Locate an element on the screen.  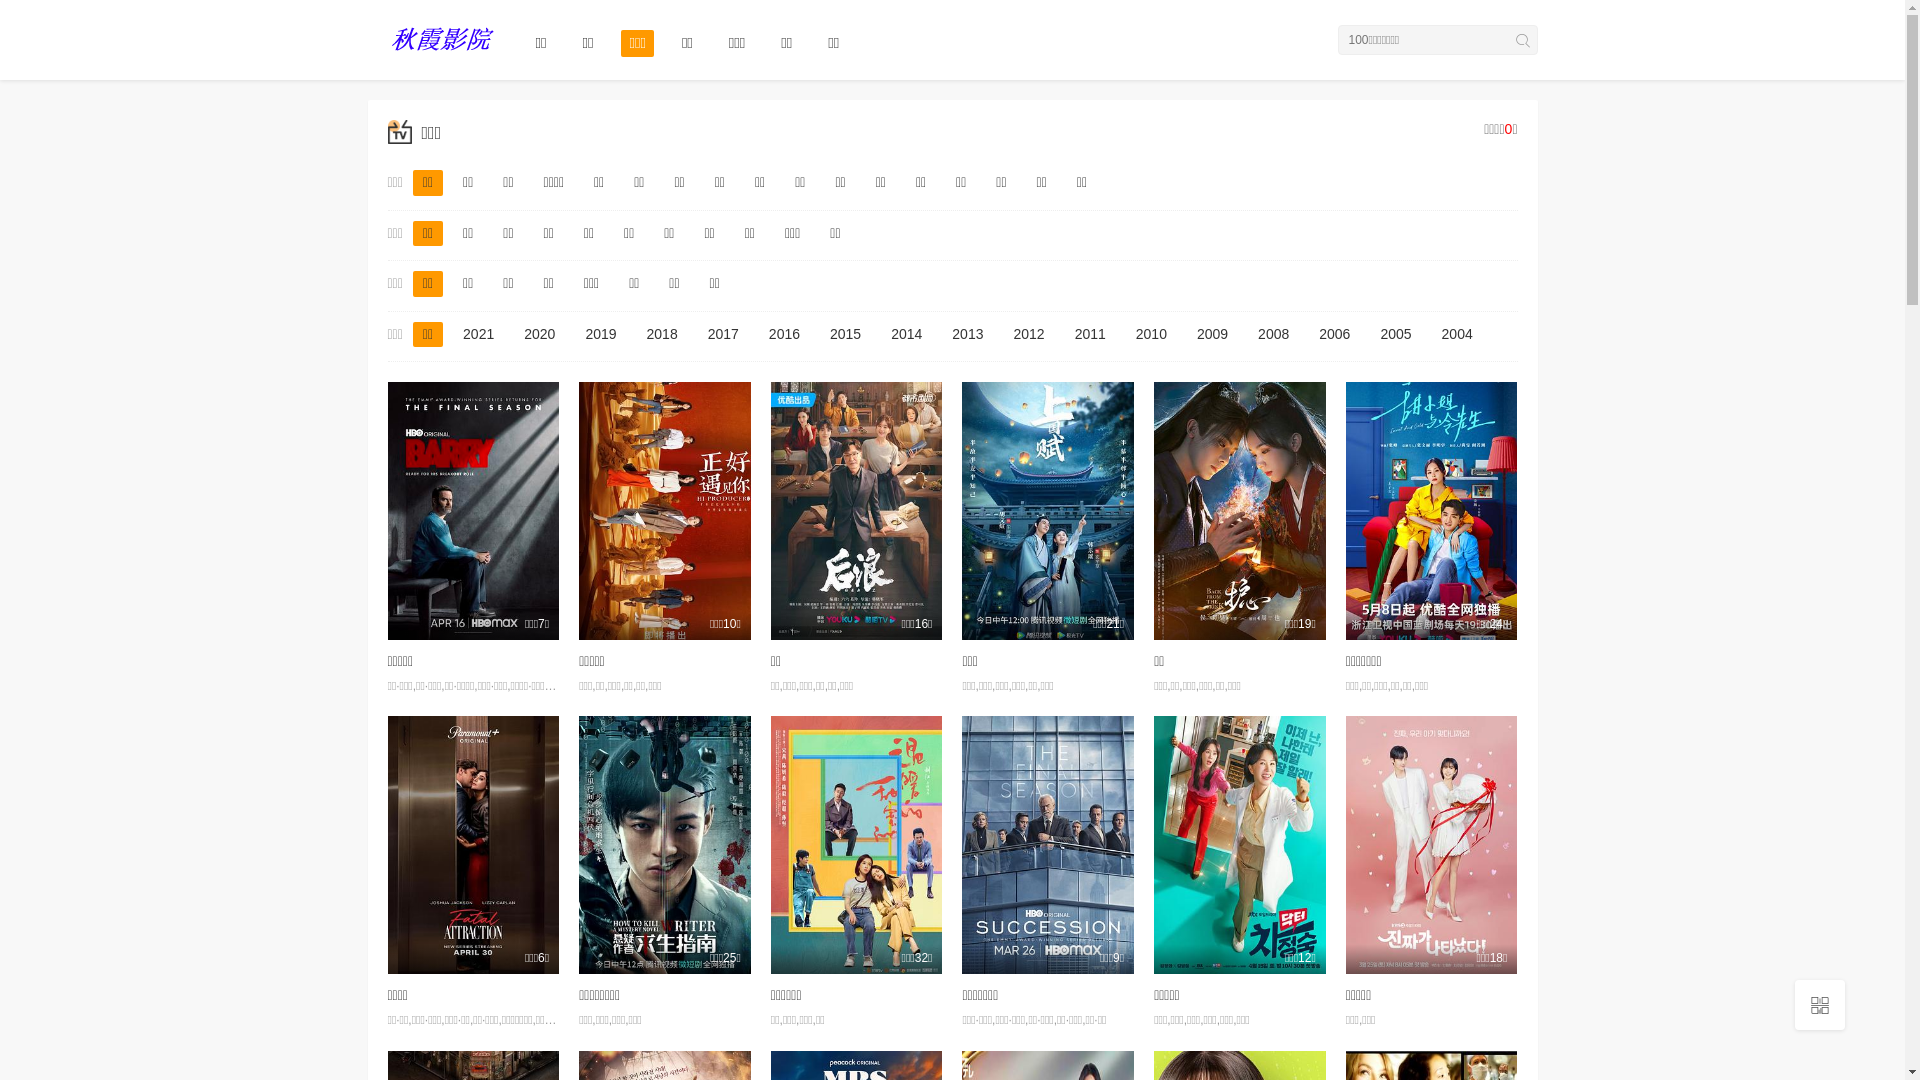
2014 is located at coordinates (906, 335).